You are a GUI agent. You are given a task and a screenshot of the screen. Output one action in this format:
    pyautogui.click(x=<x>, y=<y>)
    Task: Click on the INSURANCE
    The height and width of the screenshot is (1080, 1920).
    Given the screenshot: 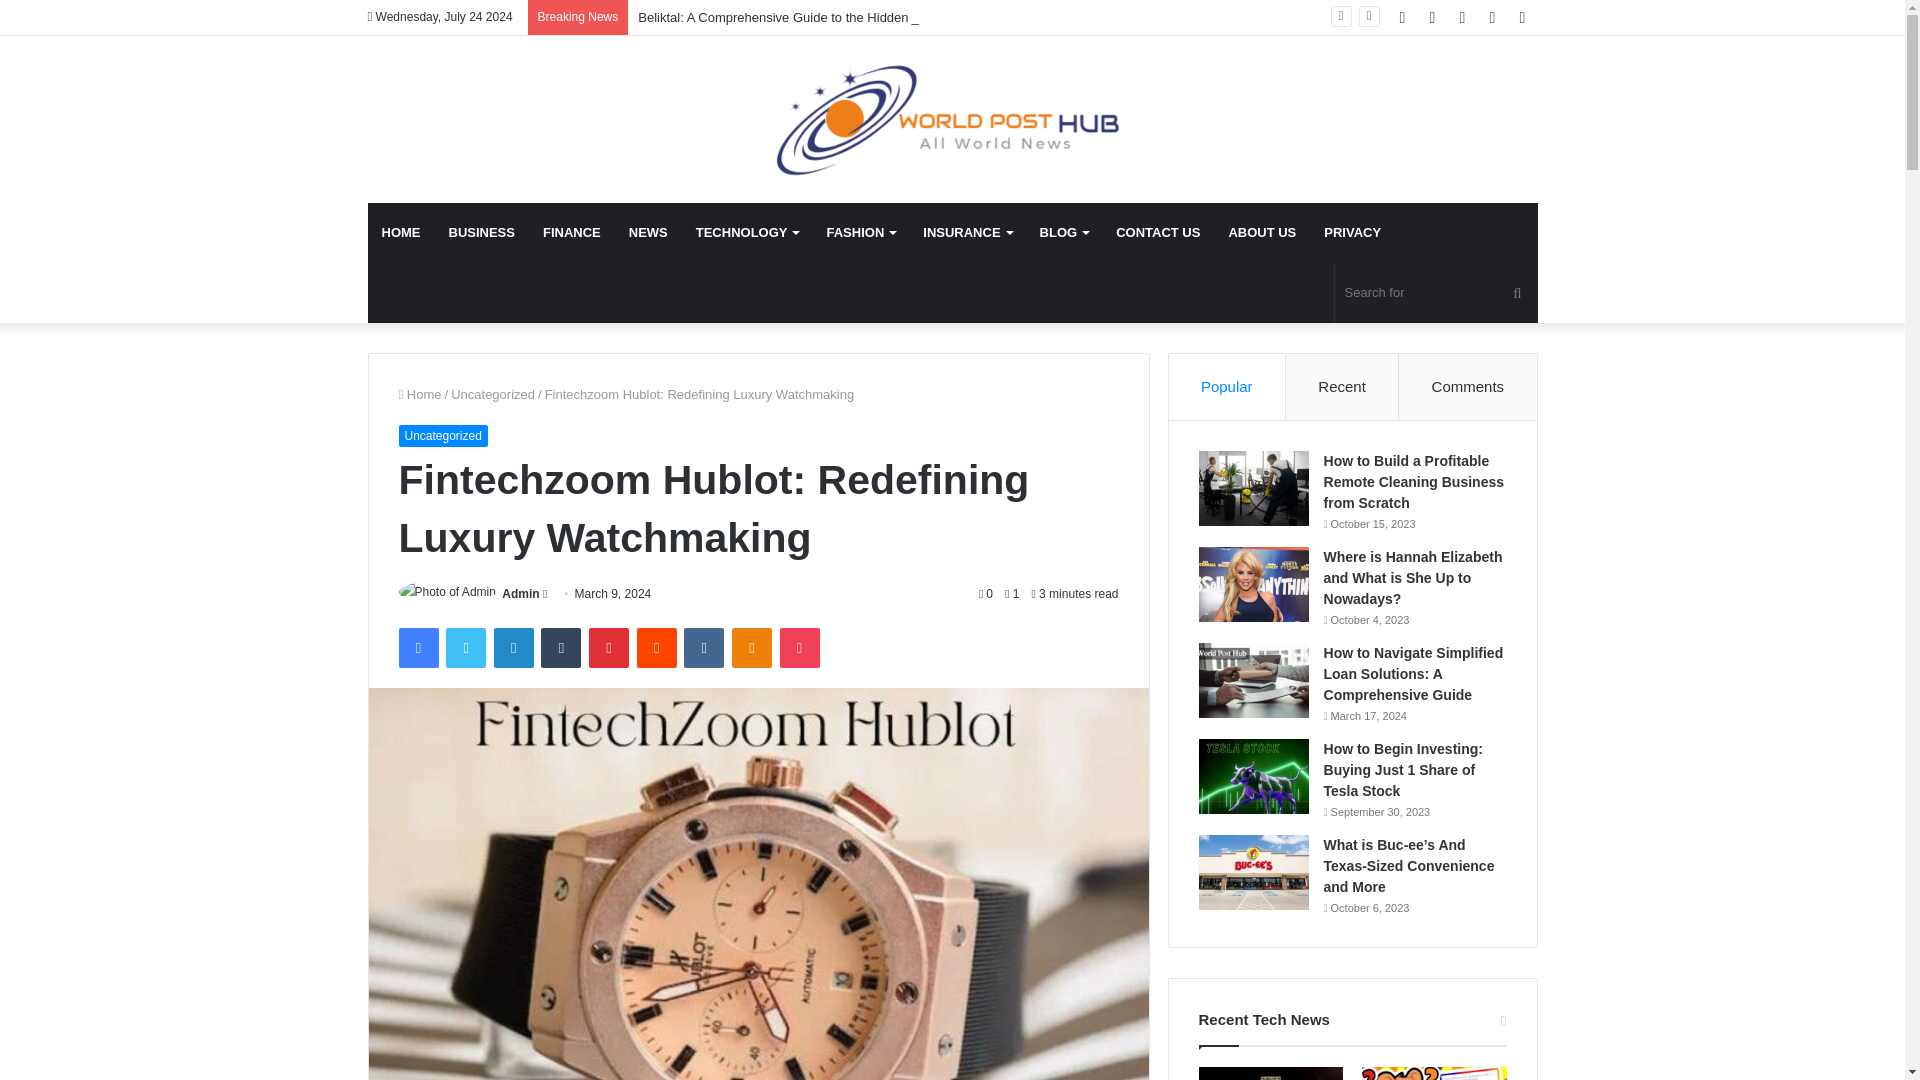 What is the action you would take?
    pyautogui.click(x=966, y=233)
    